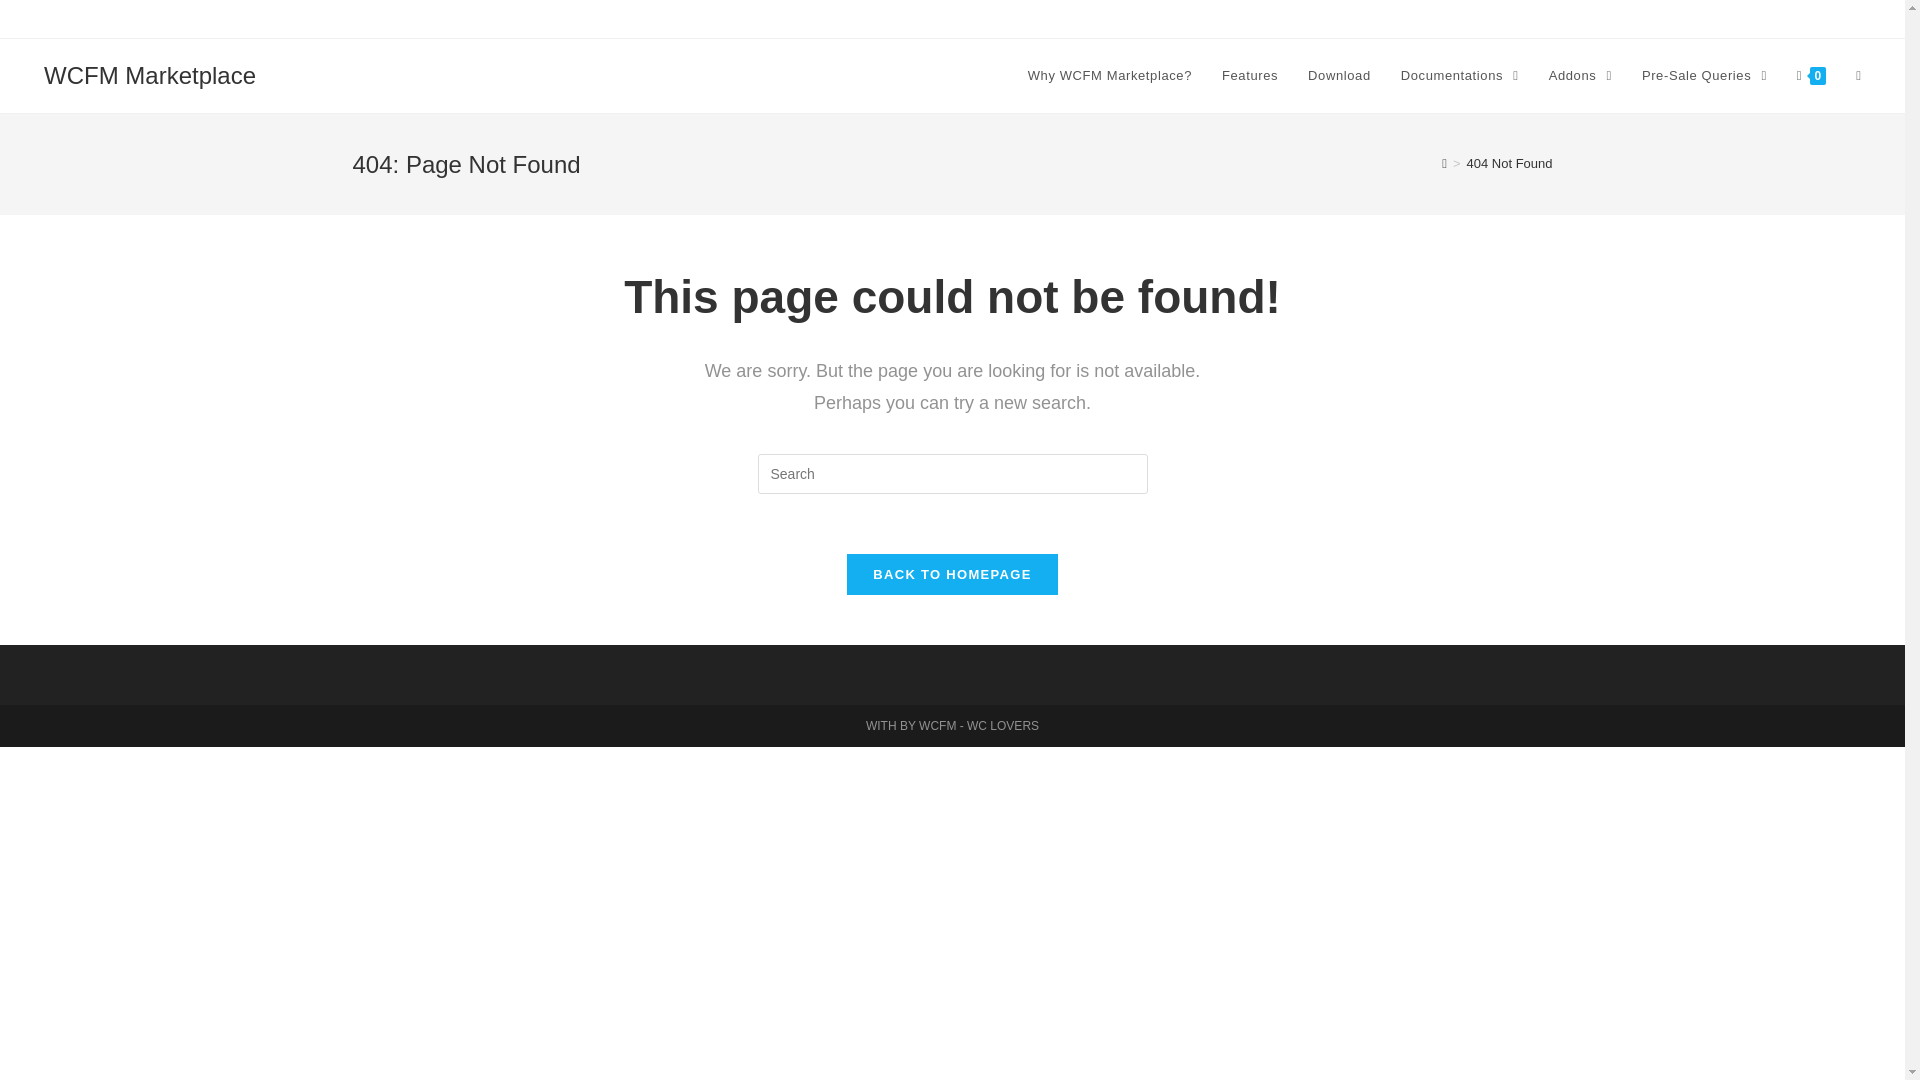  I want to click on Addons, so click(1580, 76).